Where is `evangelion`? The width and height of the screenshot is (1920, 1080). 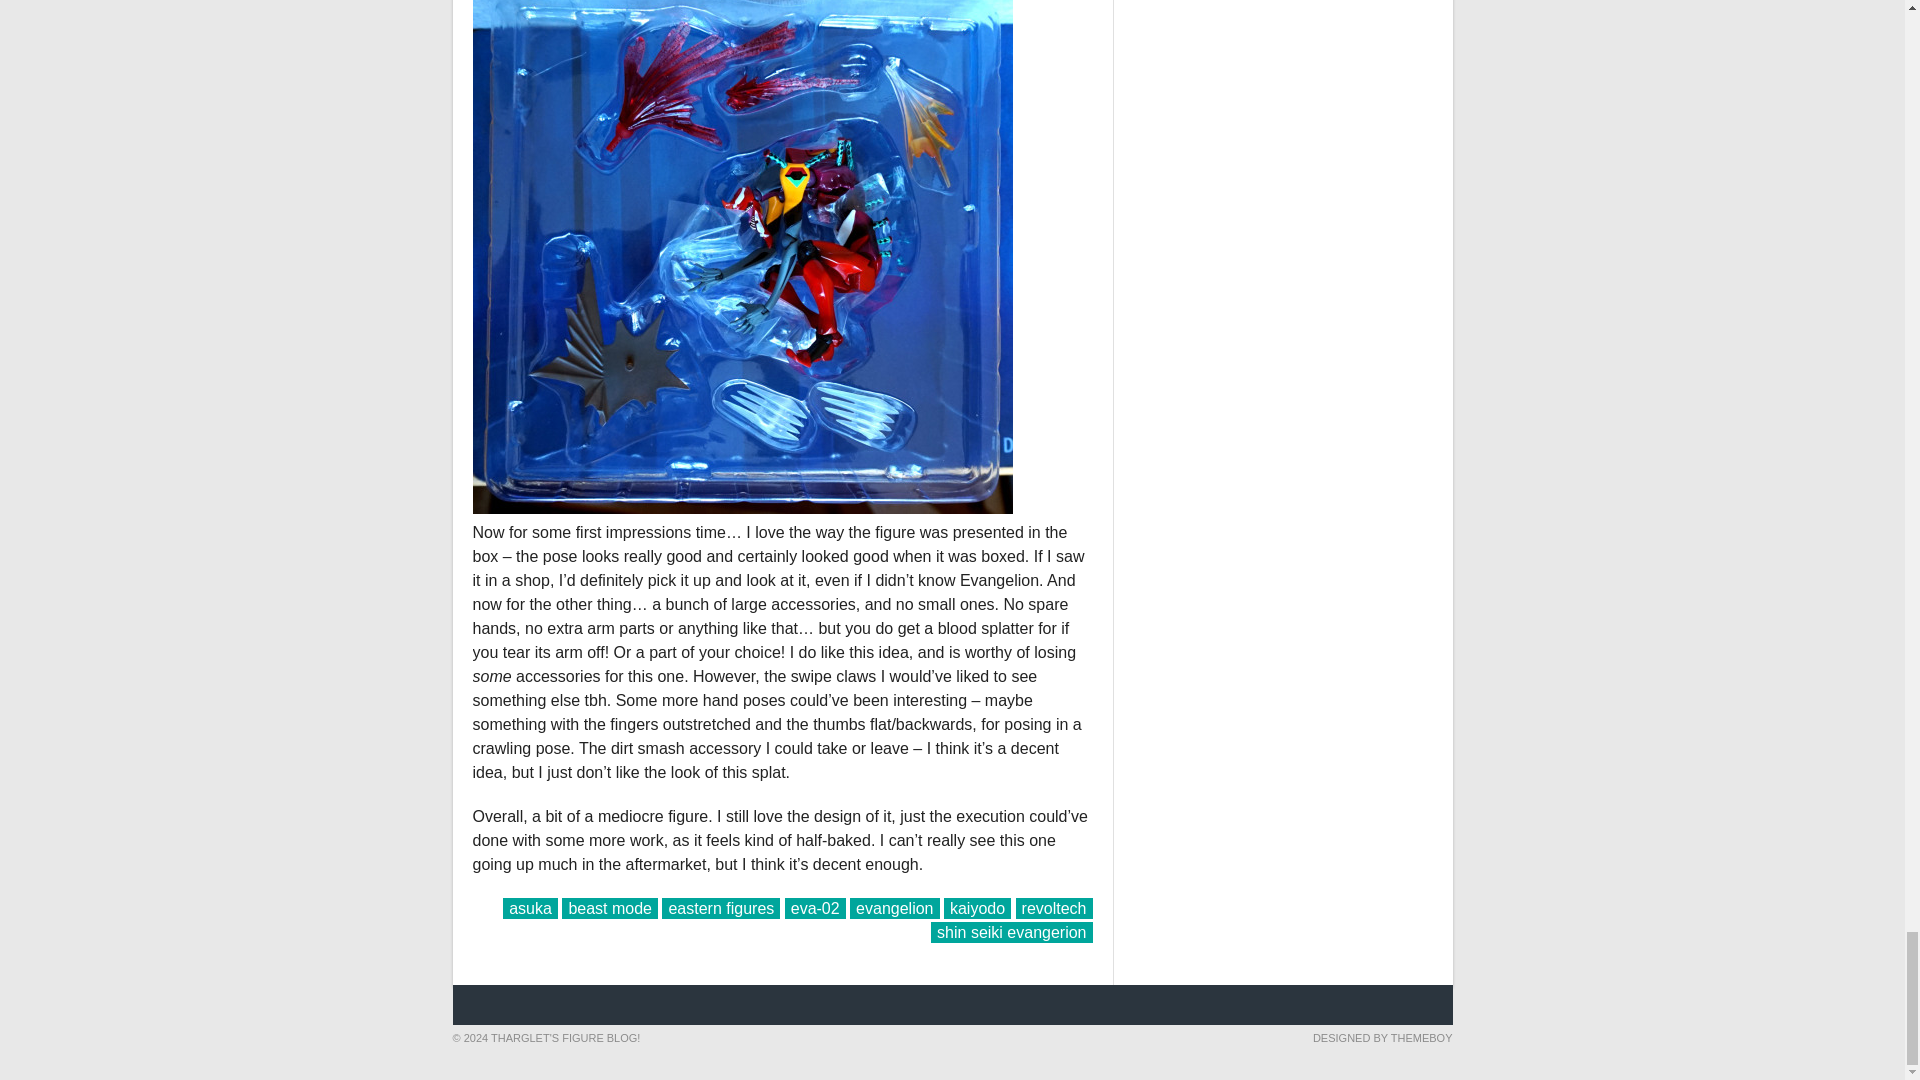
evangelion is located at coordinates (894, 908).